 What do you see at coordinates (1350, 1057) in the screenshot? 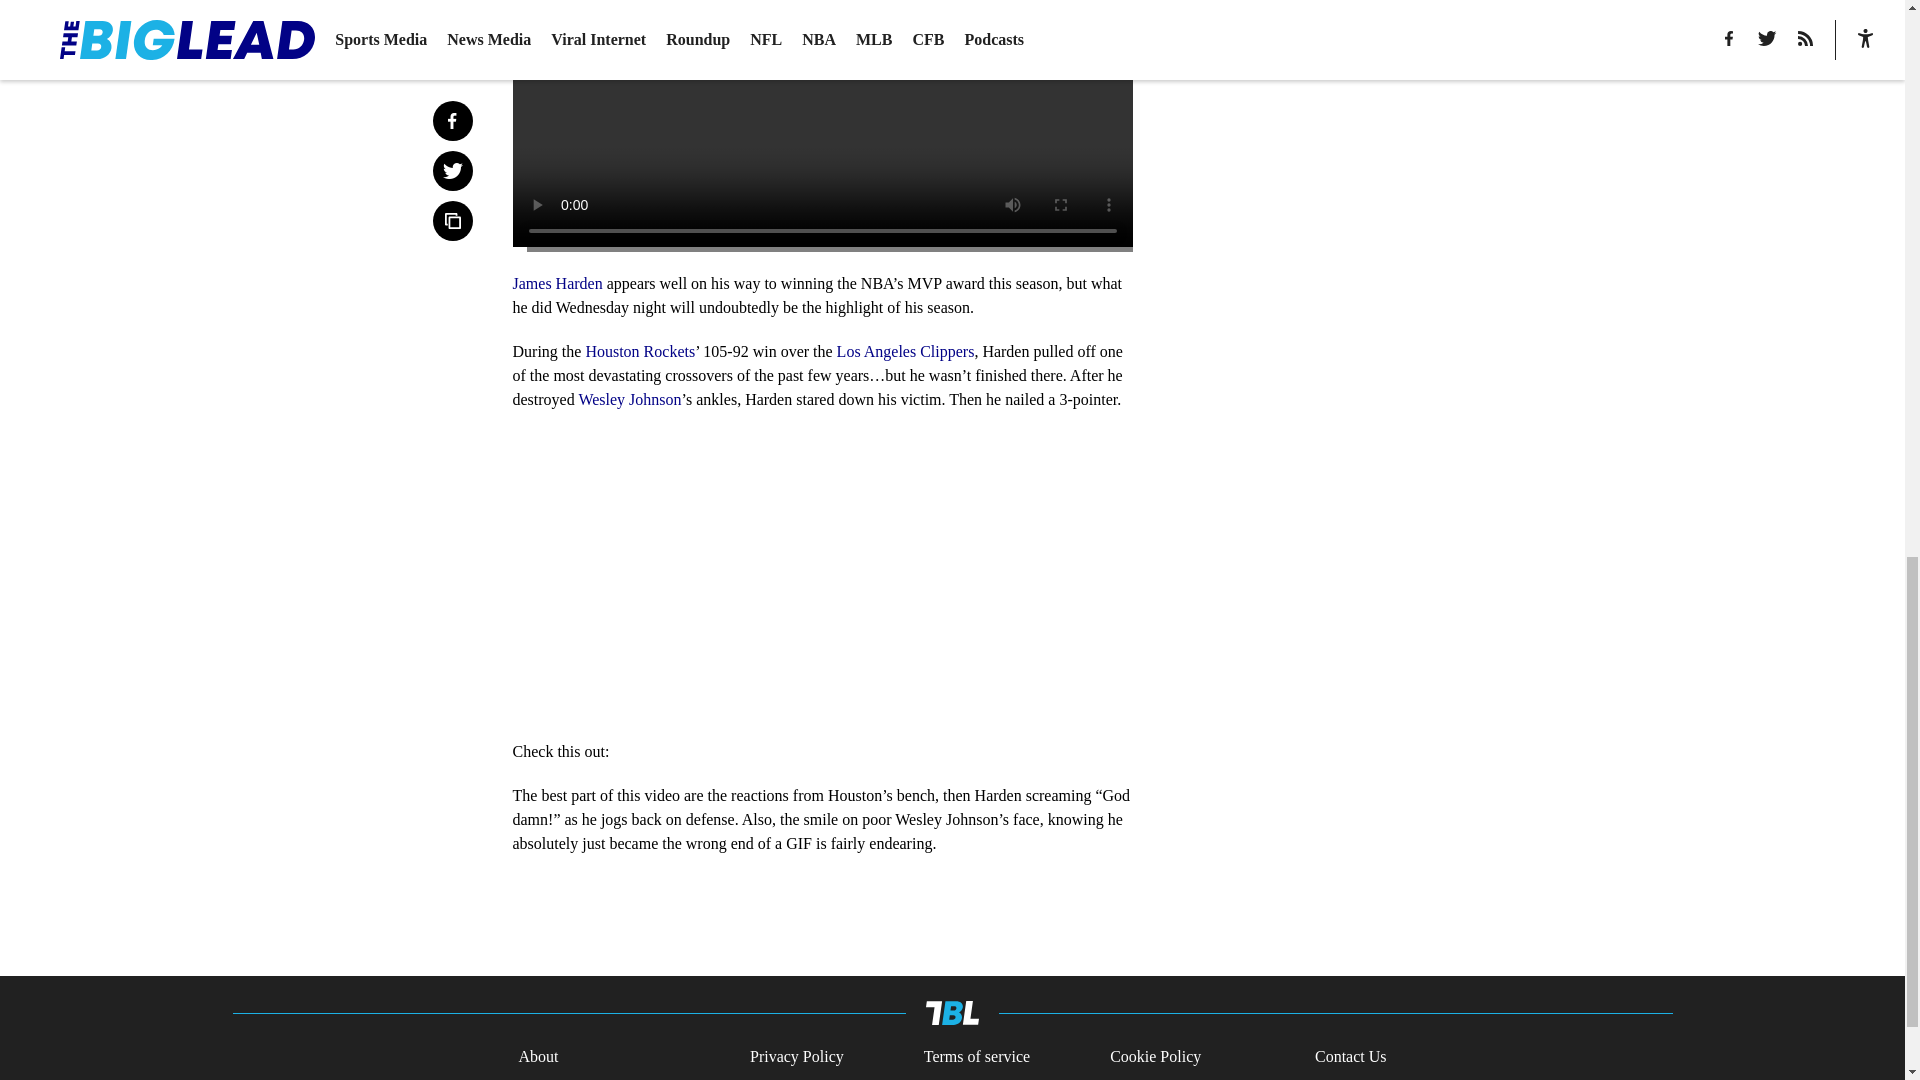
I see `Contact Us` at bounding box center [1350, 1057].